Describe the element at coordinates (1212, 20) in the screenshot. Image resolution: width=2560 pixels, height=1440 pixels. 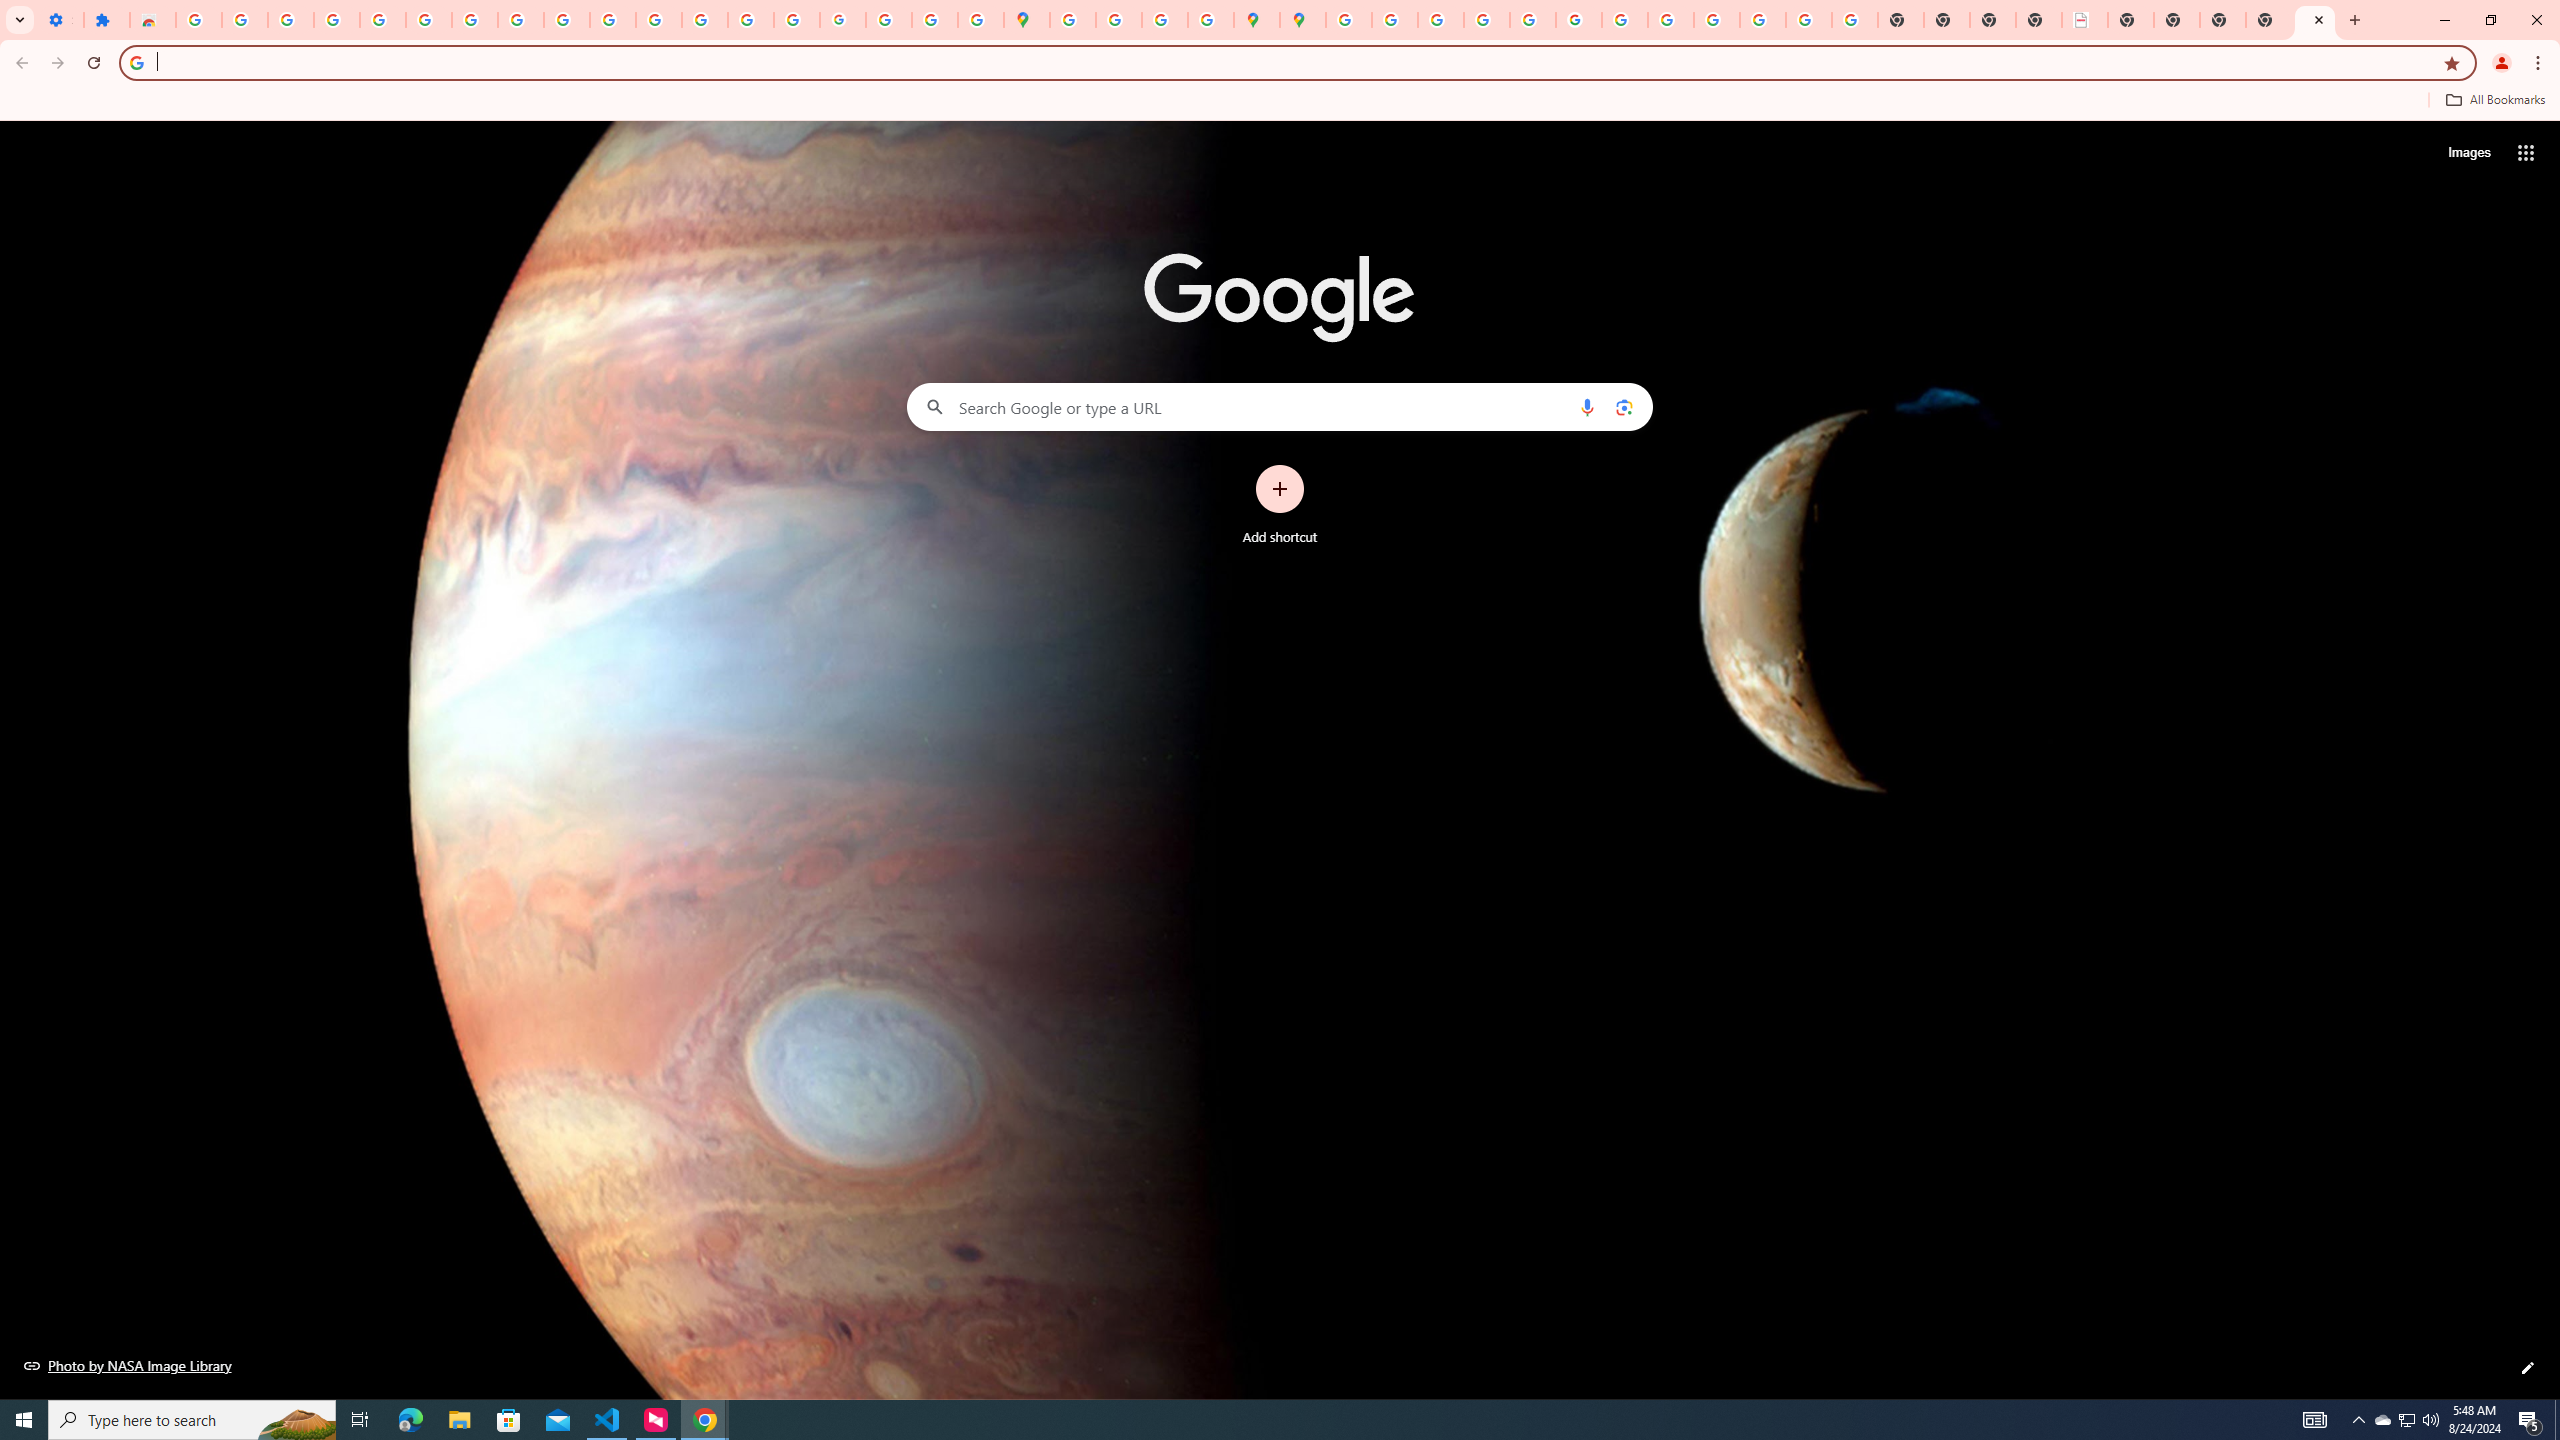
I see `Safety in Our Products - Google Safety Center` at that location.